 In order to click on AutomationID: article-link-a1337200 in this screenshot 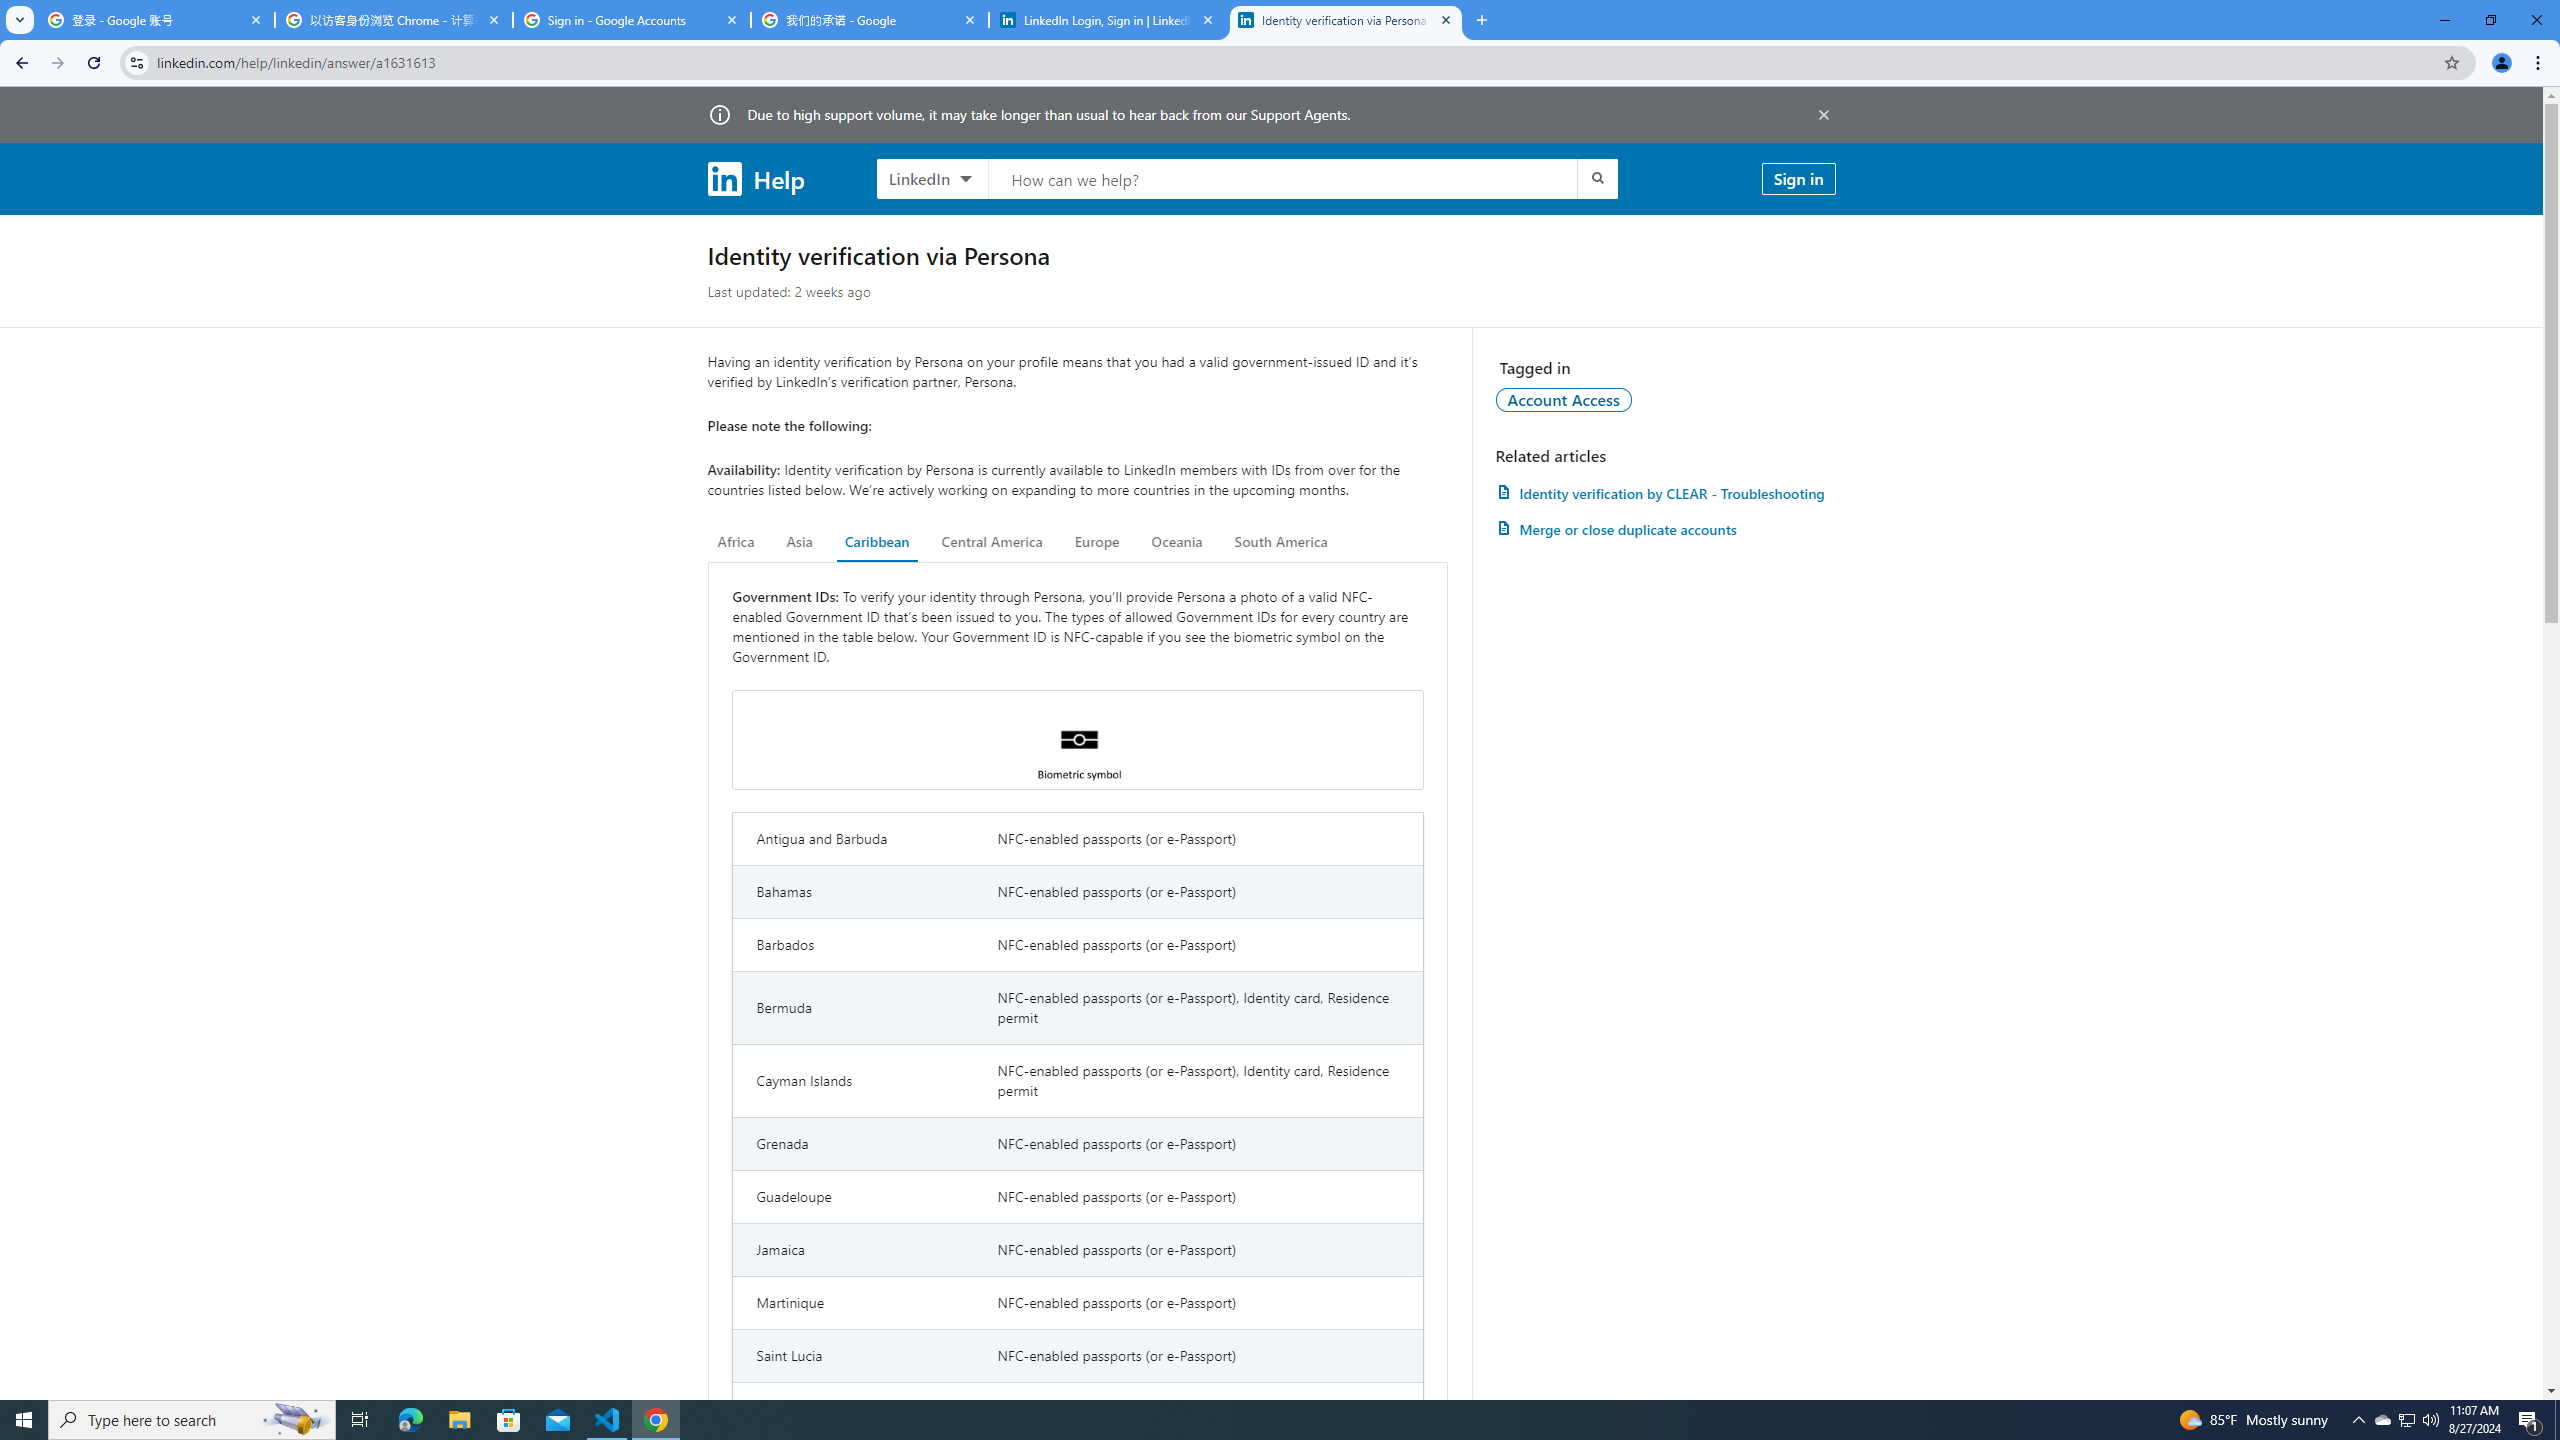, I will do `click(1665, 529)`.